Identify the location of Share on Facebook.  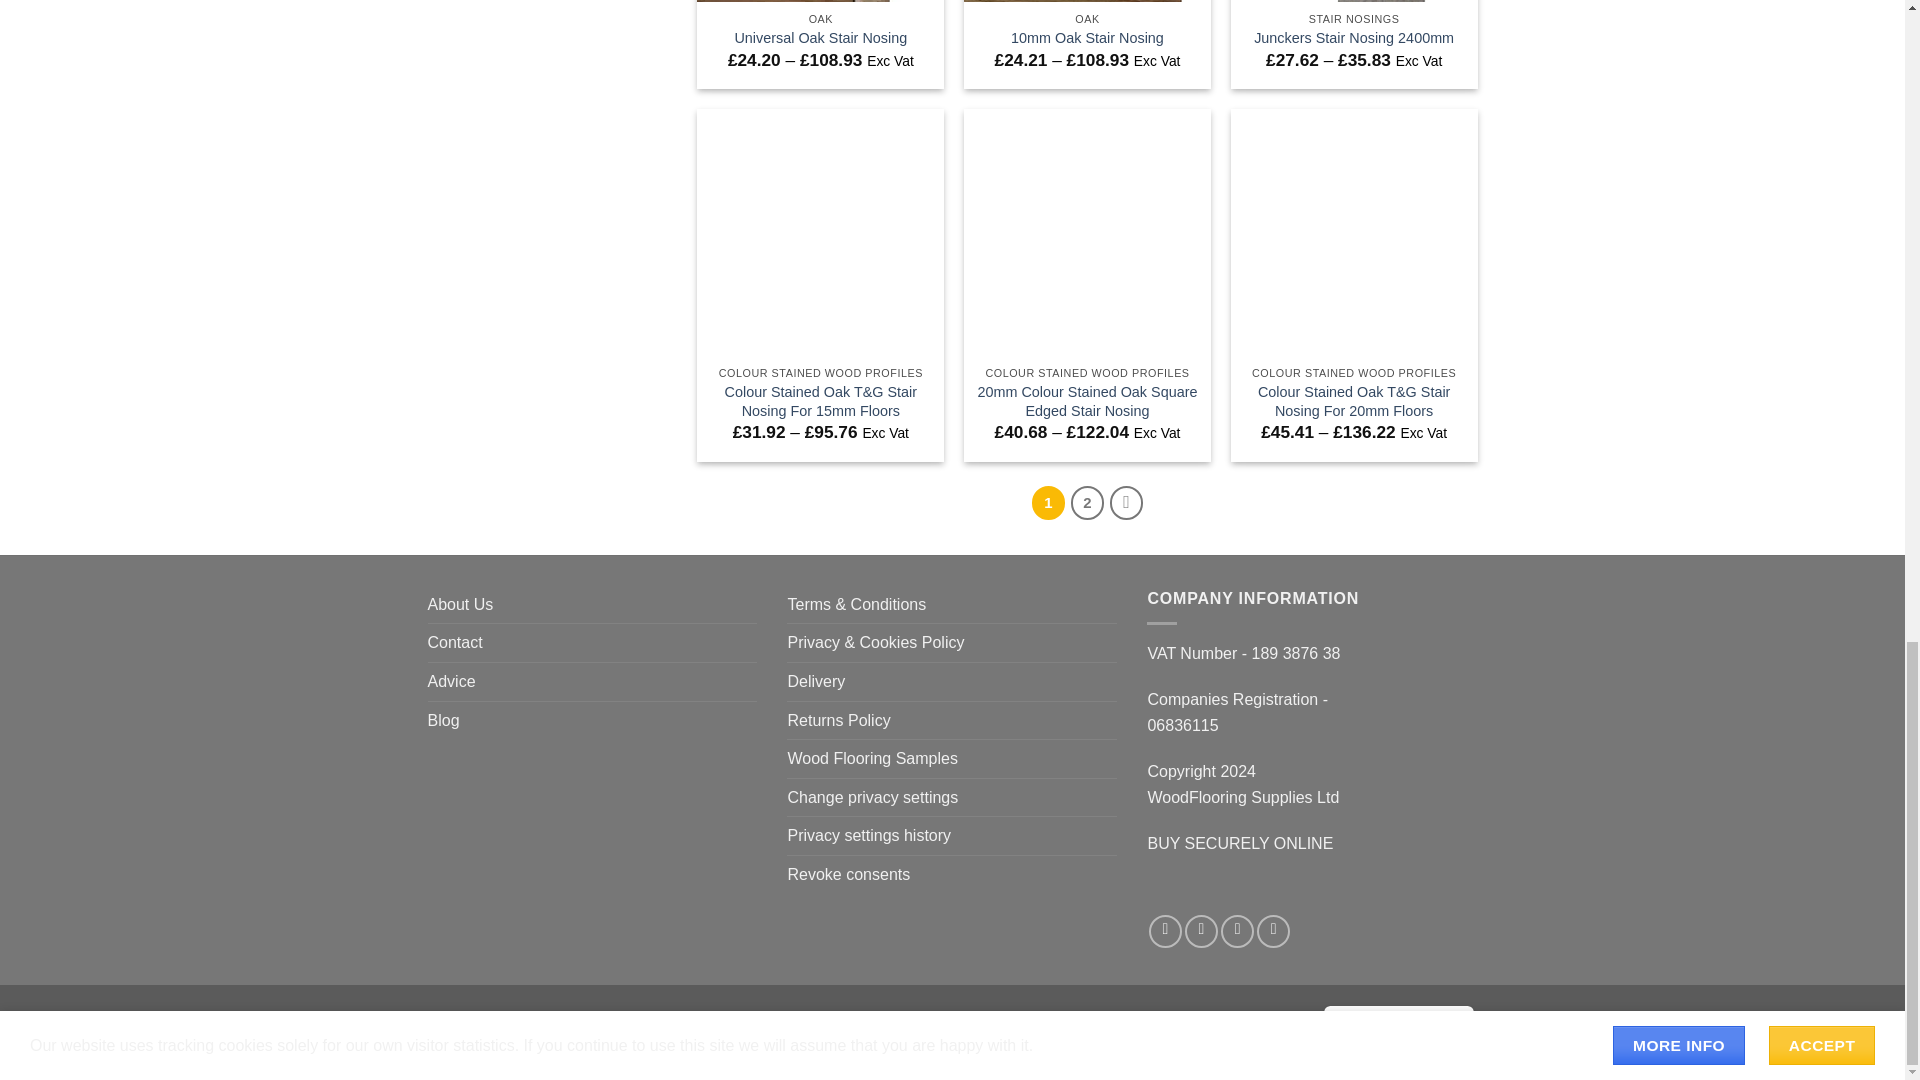
(1165, 931).